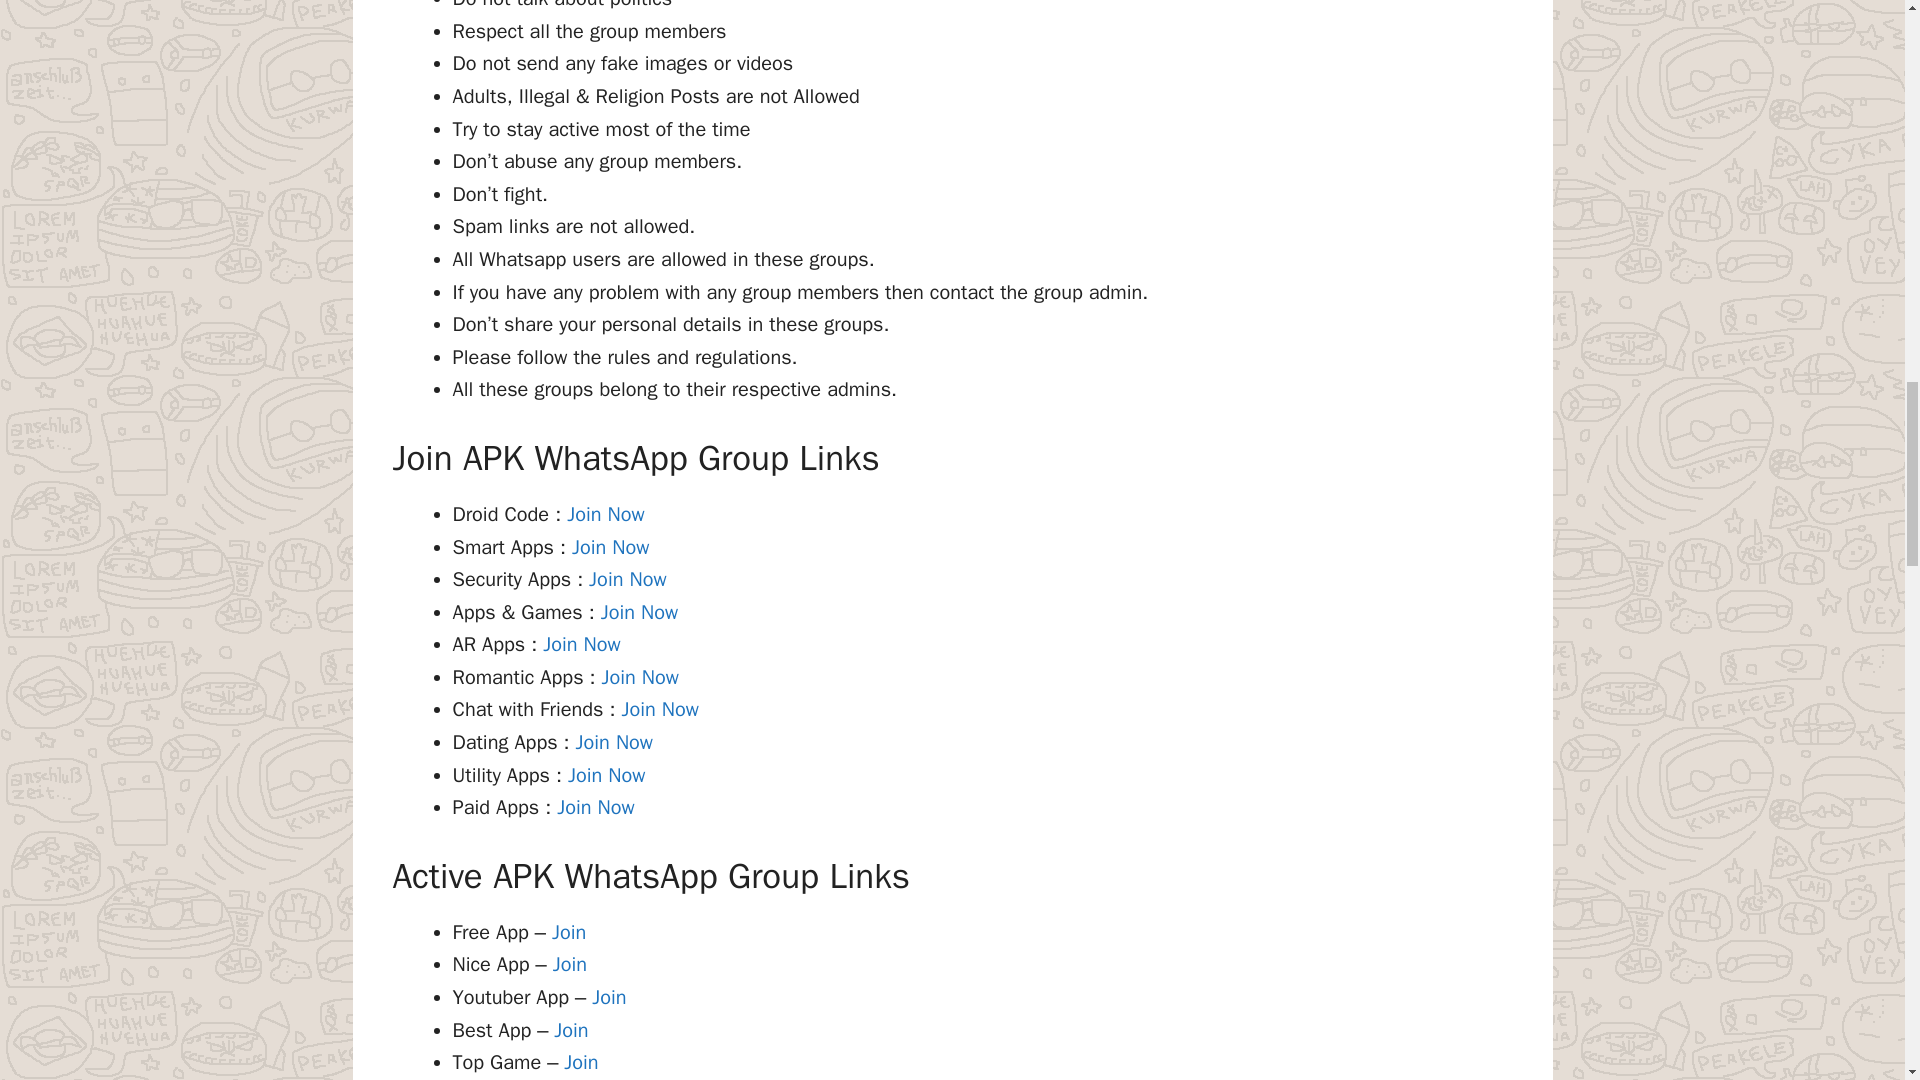 The height and width of the screenshot is (1080, 1920). I want to click on  Join Now, so click(604, 775).